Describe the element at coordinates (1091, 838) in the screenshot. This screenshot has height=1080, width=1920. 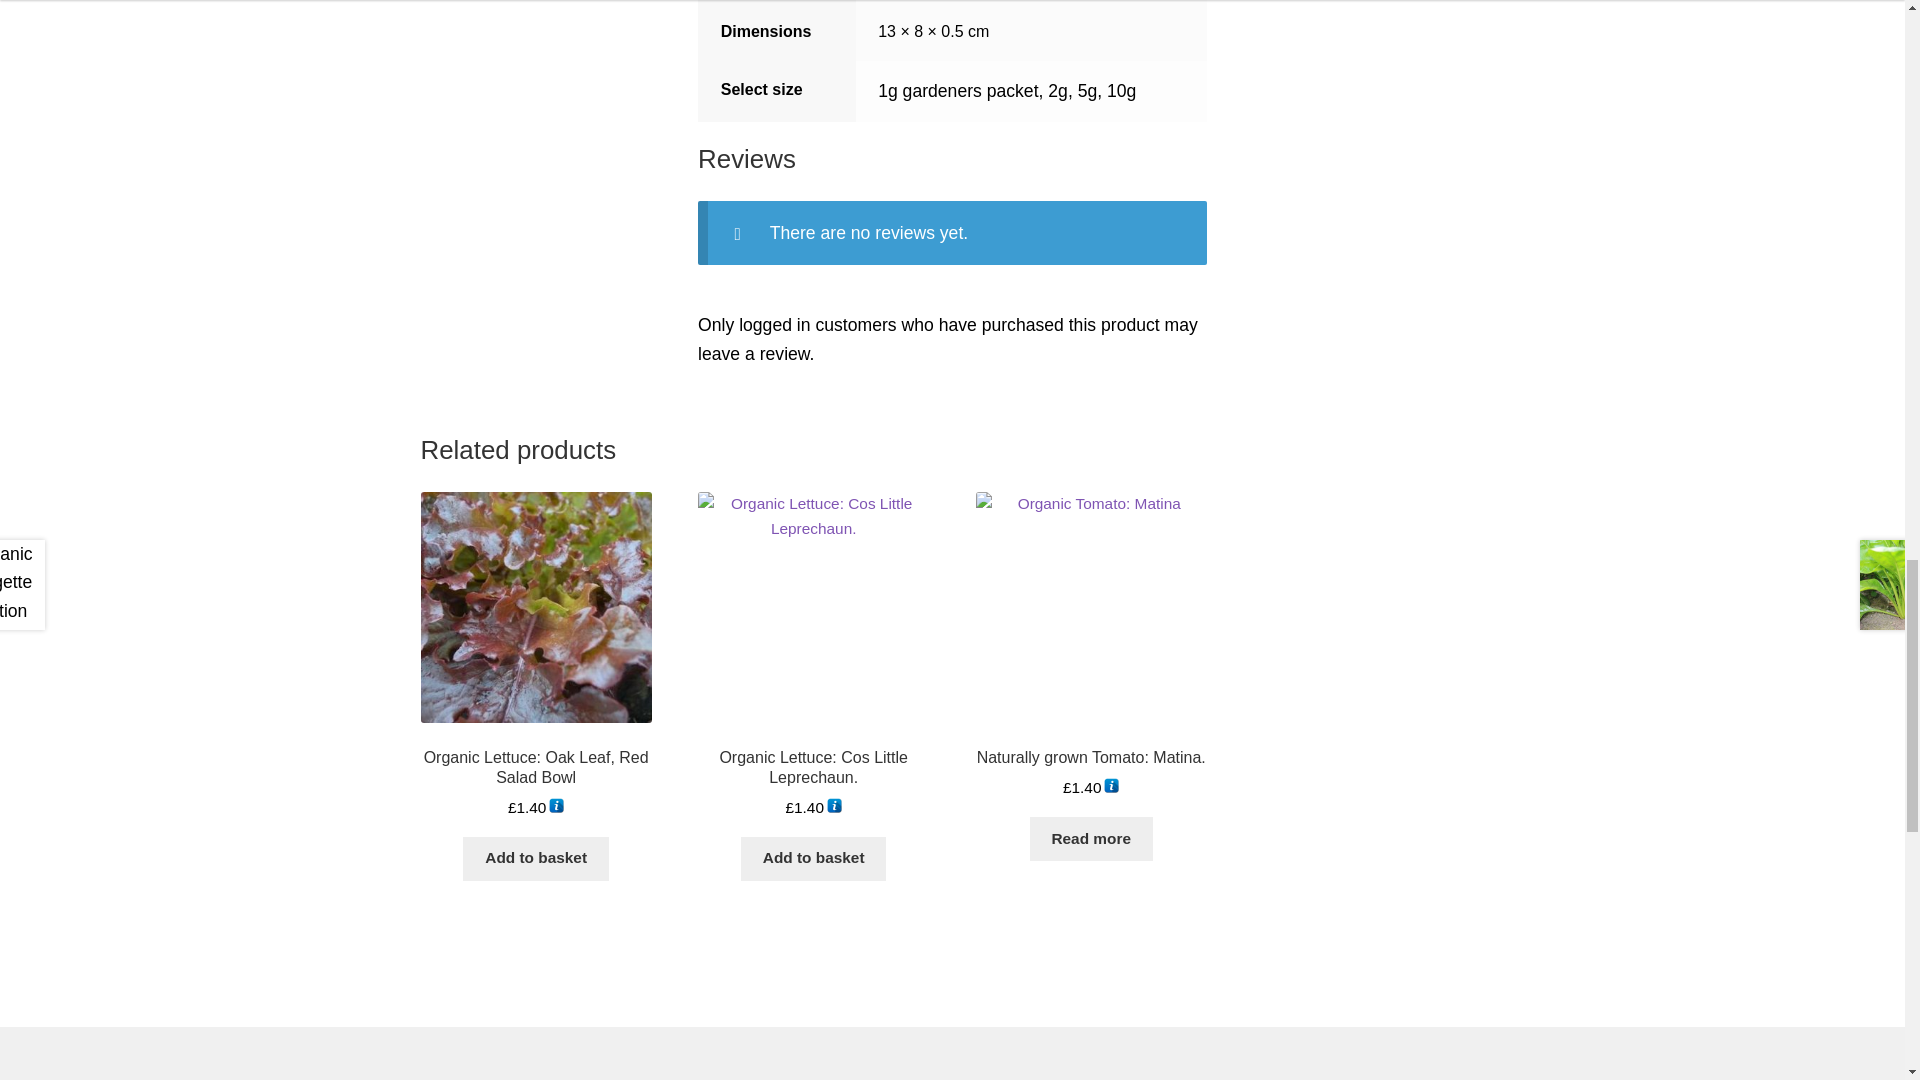
I see `Read more` at that location.